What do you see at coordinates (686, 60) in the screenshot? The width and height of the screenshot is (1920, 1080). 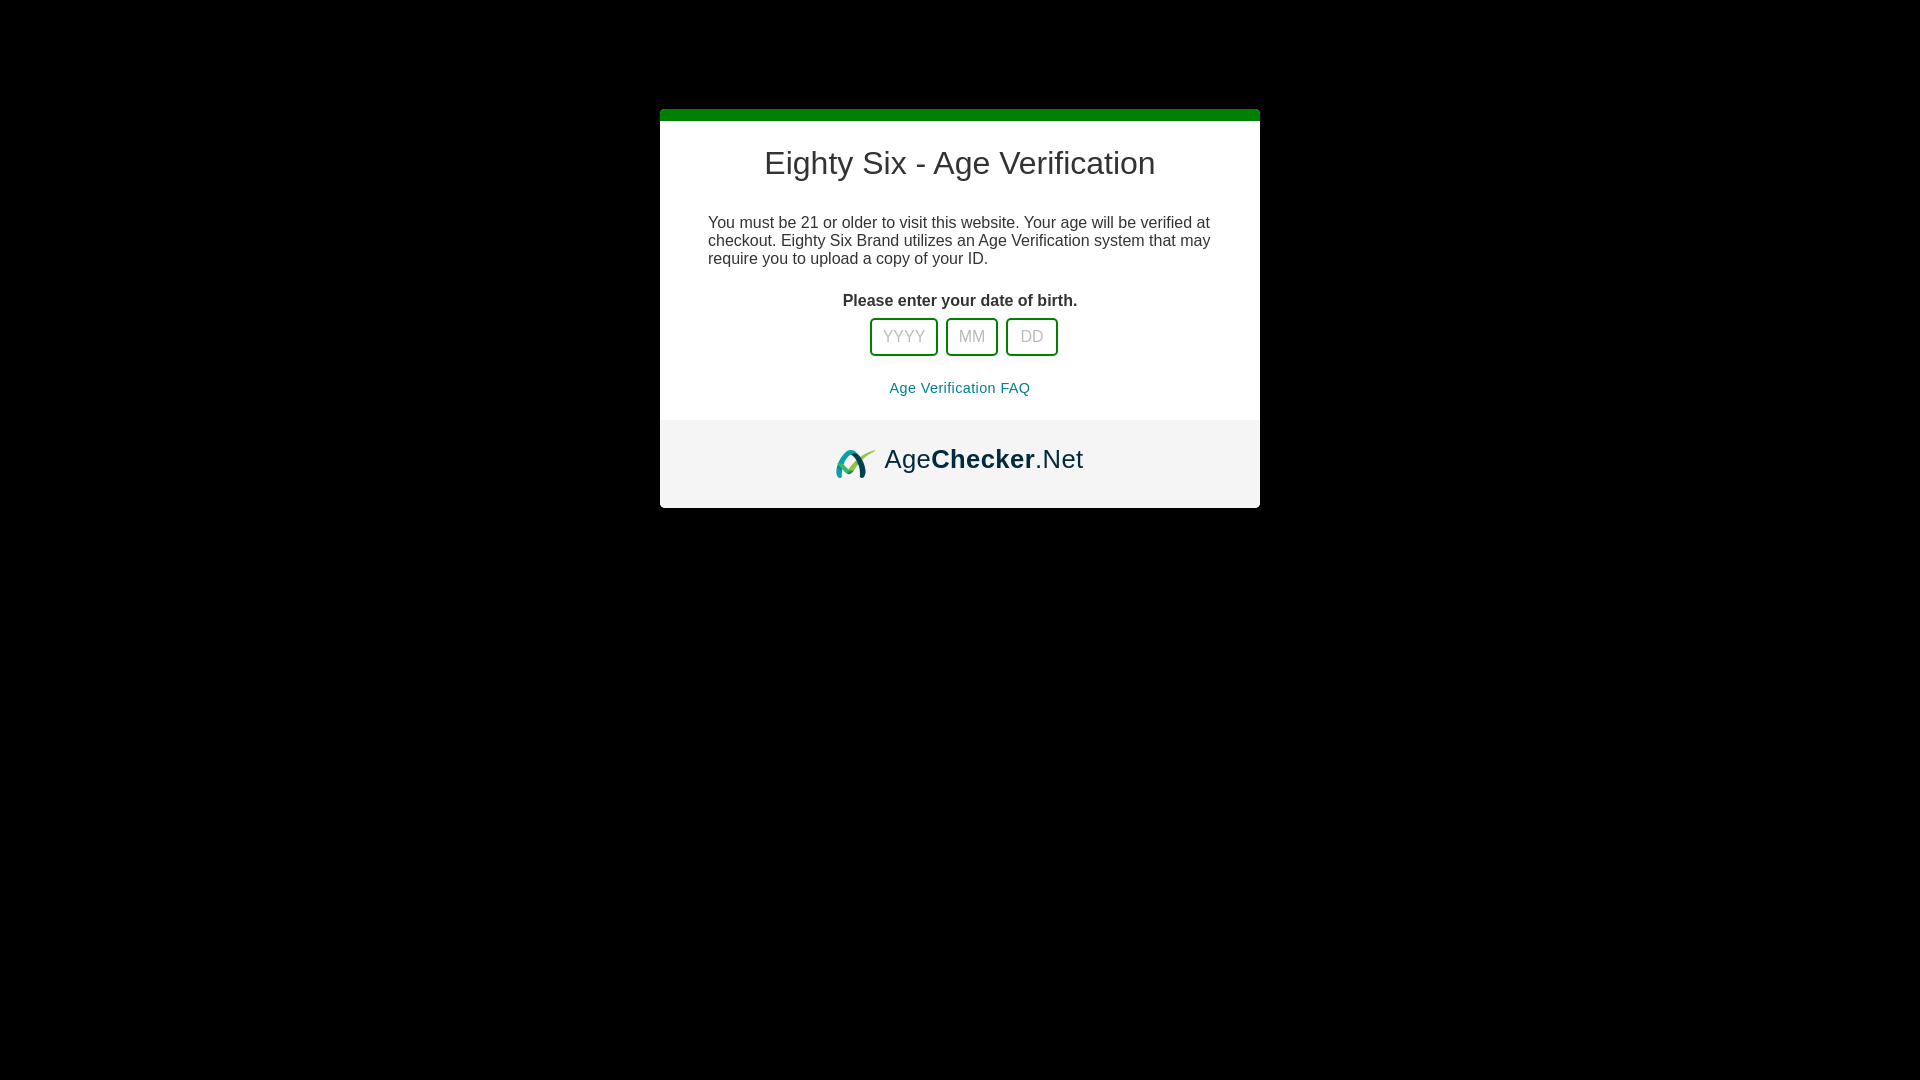 I see `DISTRIBUTION` at bounding box center [686, 60].